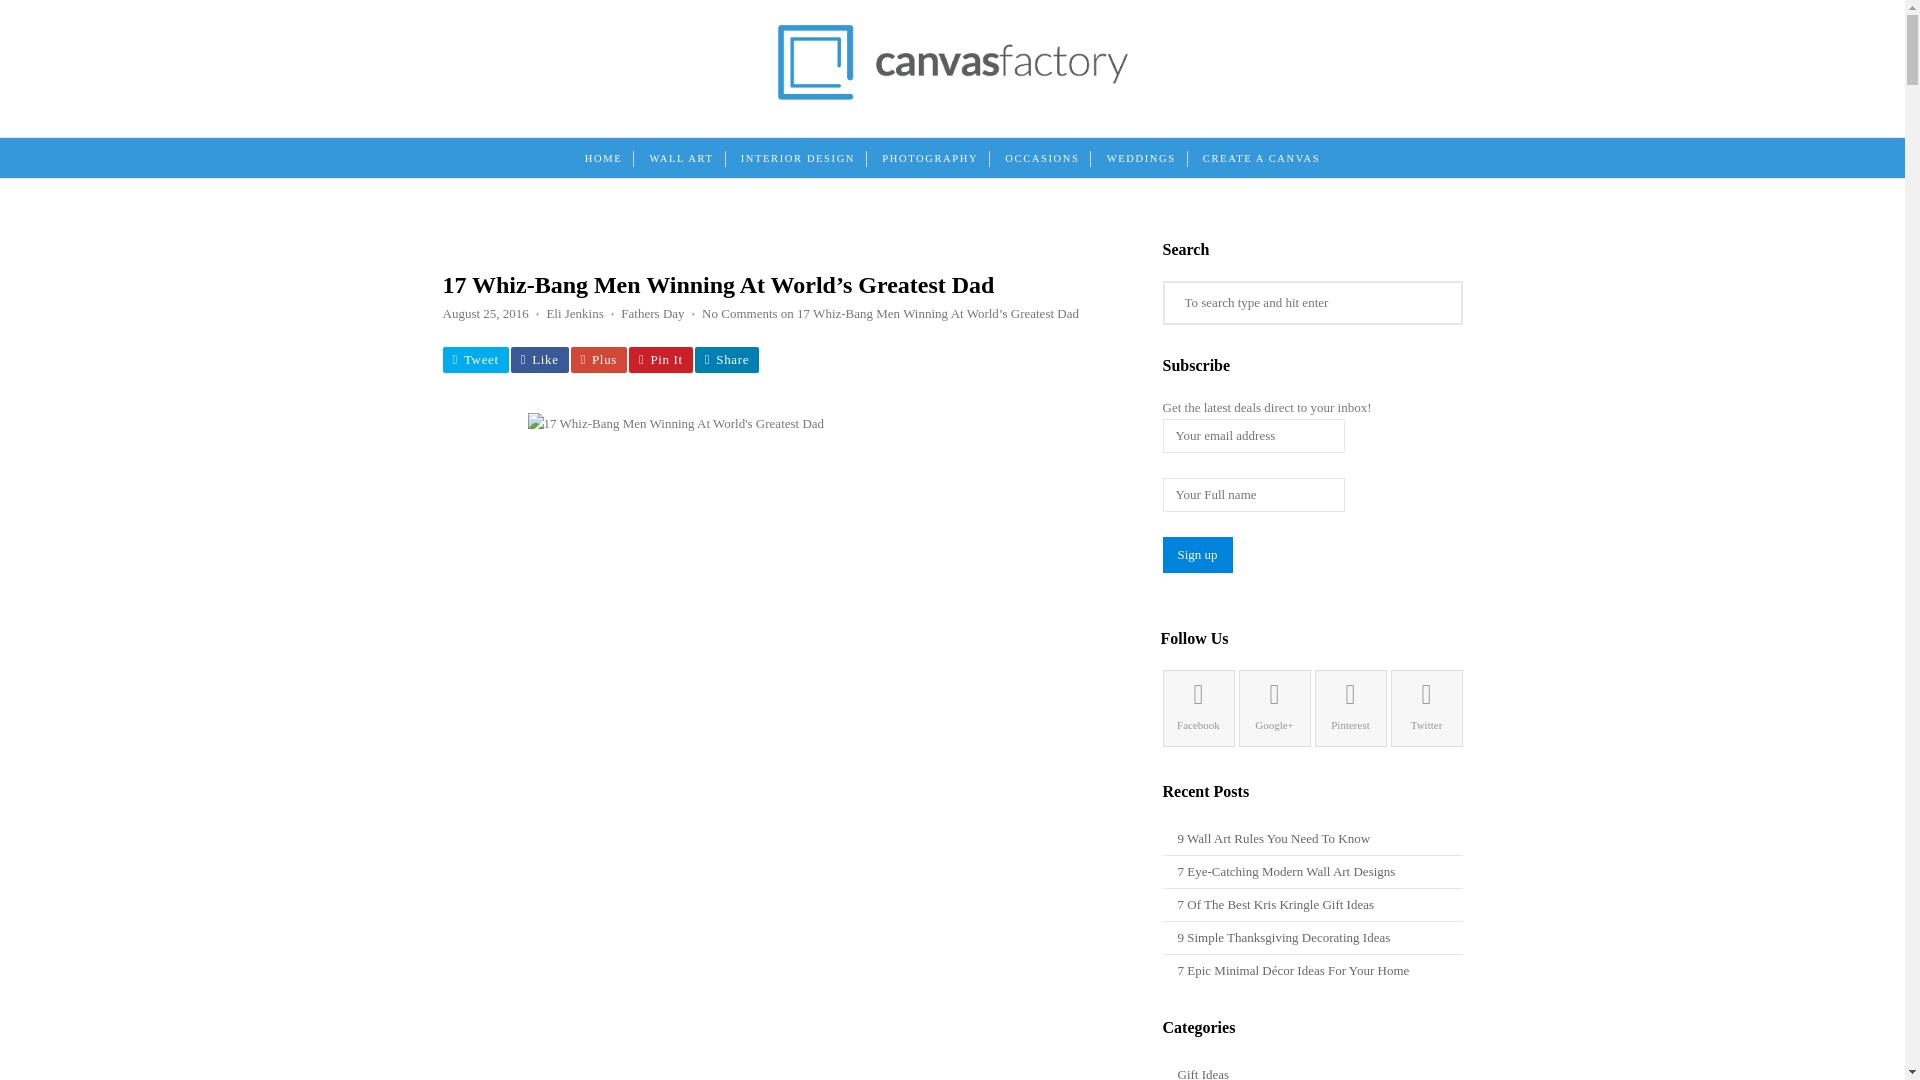  What do you see at coordinates (1196, 554) in the screenshot?
I see `Sign up` at bounding box center [1196, 554].